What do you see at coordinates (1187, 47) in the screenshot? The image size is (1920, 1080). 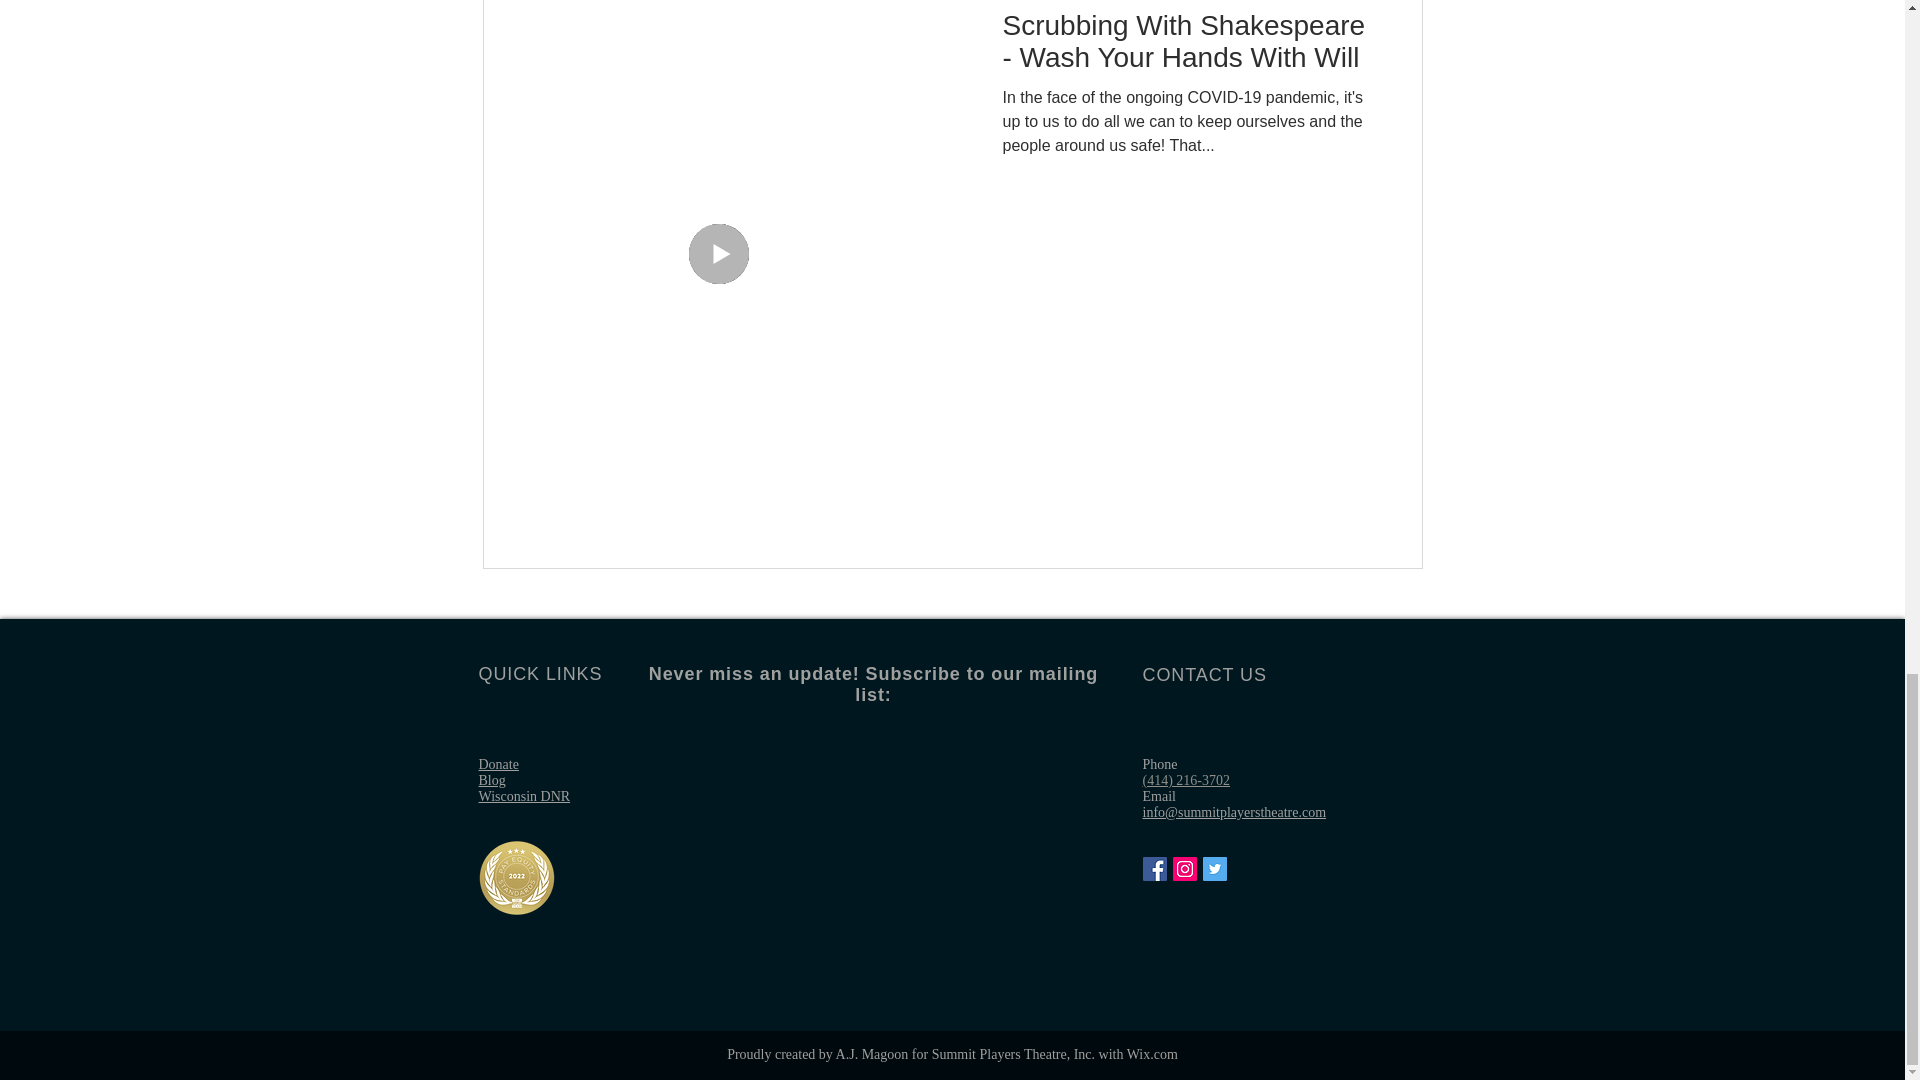 I see `Scrubbing With Shakespeare - Wash Your Hands With Will` at bounding box center [1187, 47].